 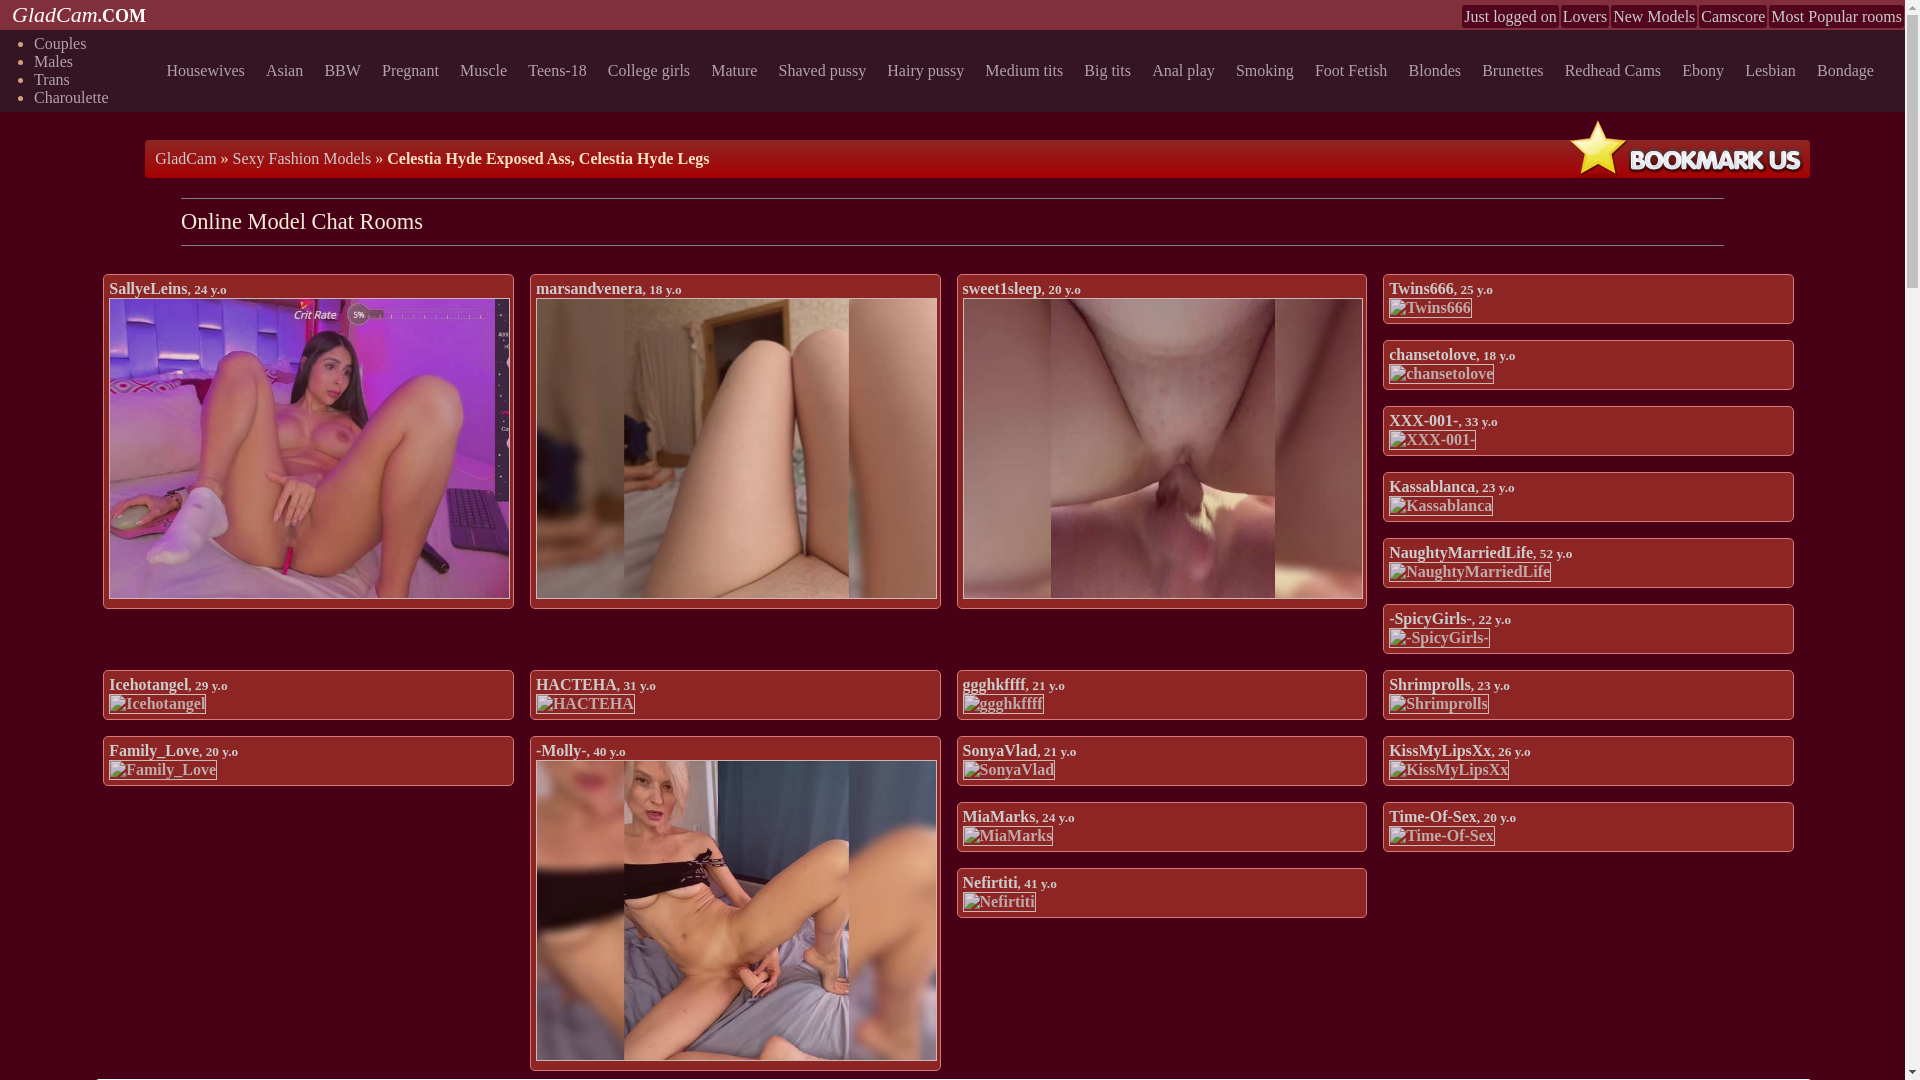 I want to click on Trans, so click(x=52, y=79).